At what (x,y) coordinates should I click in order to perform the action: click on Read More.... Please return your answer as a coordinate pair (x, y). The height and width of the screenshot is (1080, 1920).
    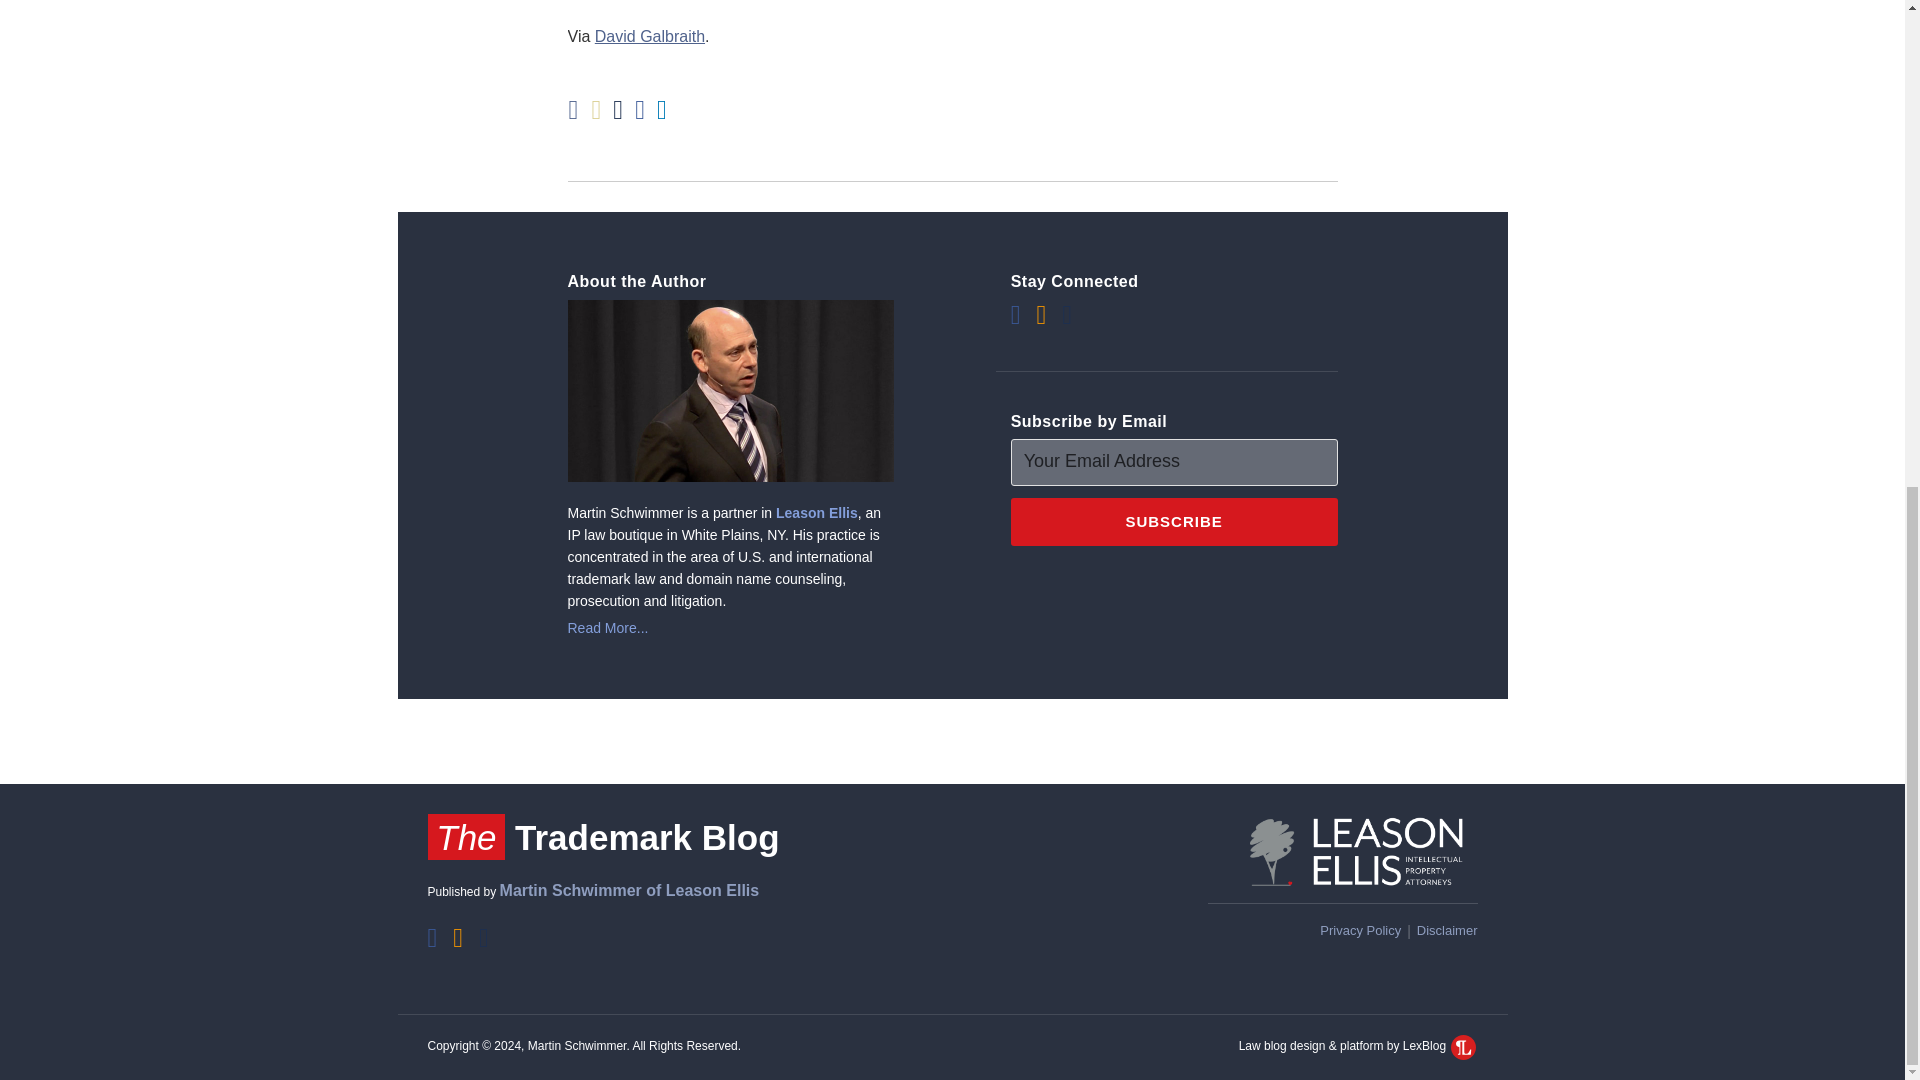
    Looking at the image, I should click on (731, 628).